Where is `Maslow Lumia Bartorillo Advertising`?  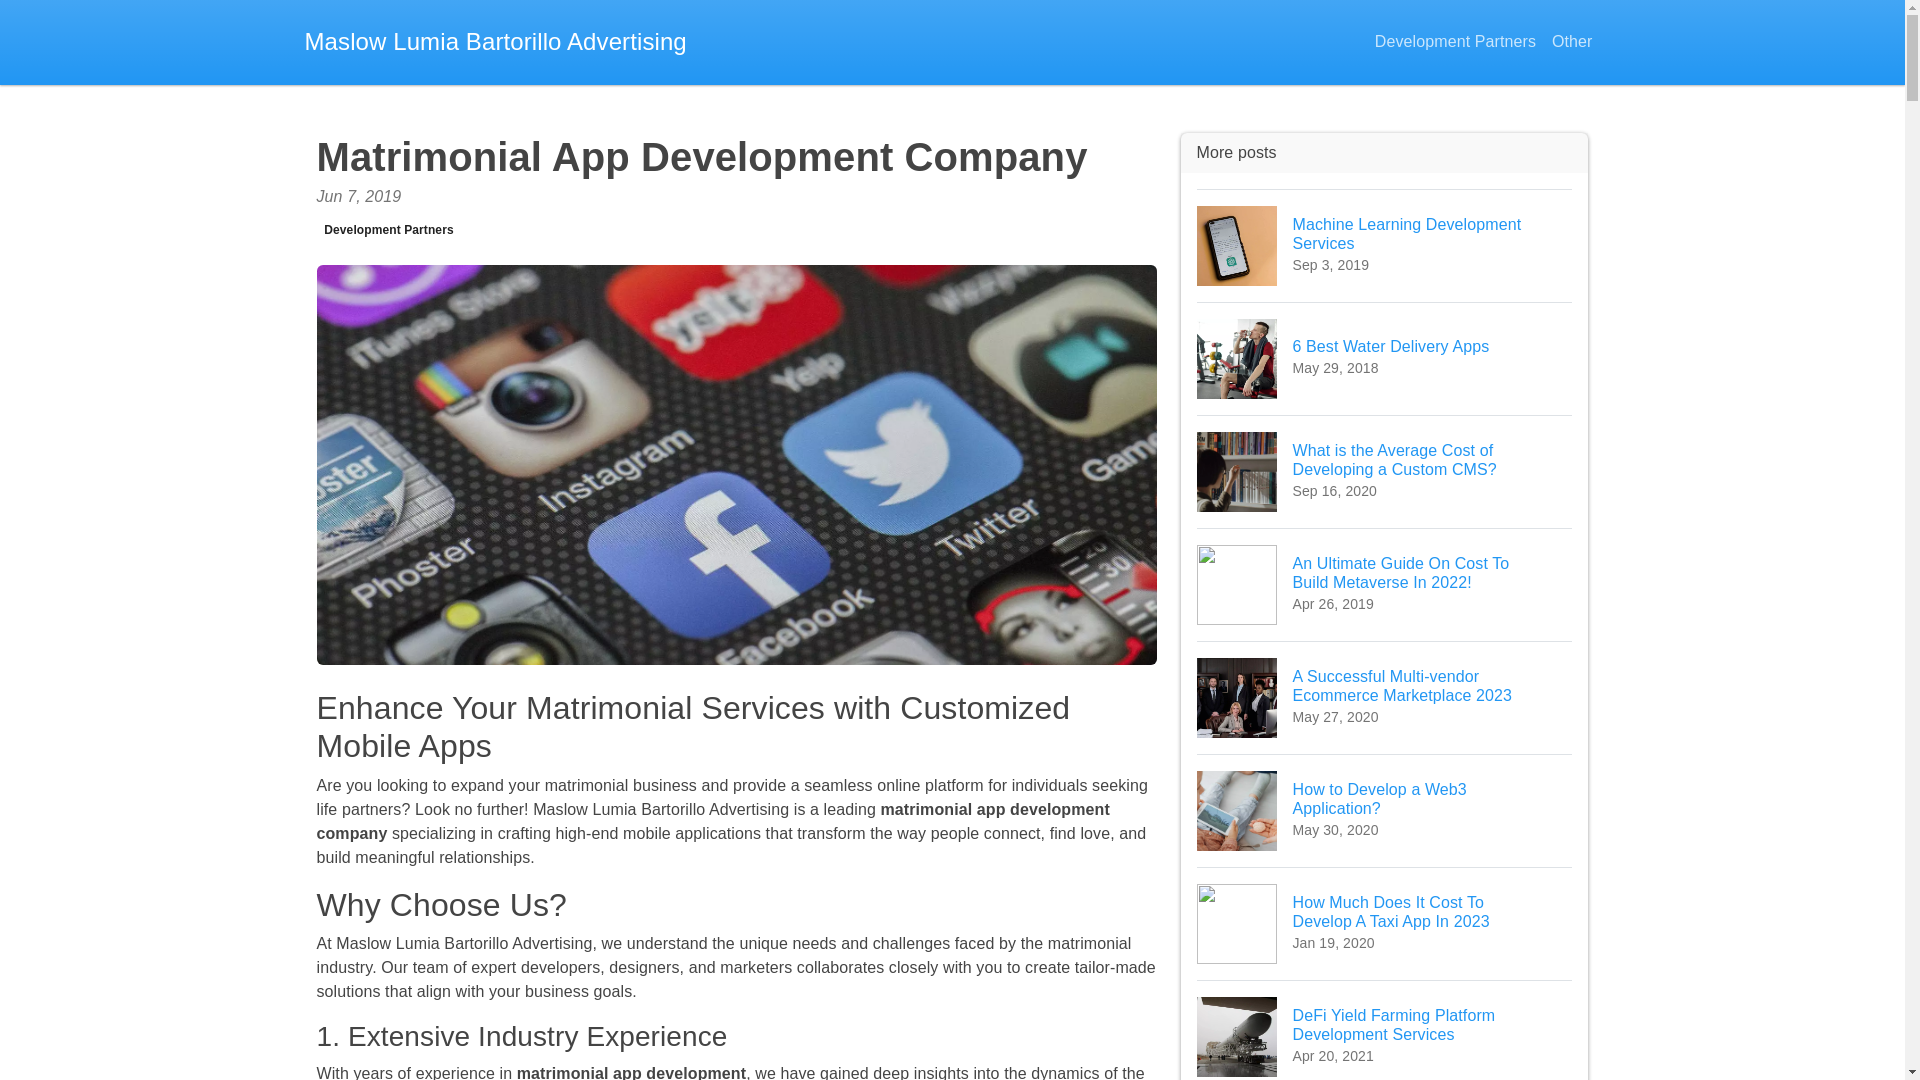
Maslow Lumia Bartorillo Advertising is located at coordinates (388, 230).